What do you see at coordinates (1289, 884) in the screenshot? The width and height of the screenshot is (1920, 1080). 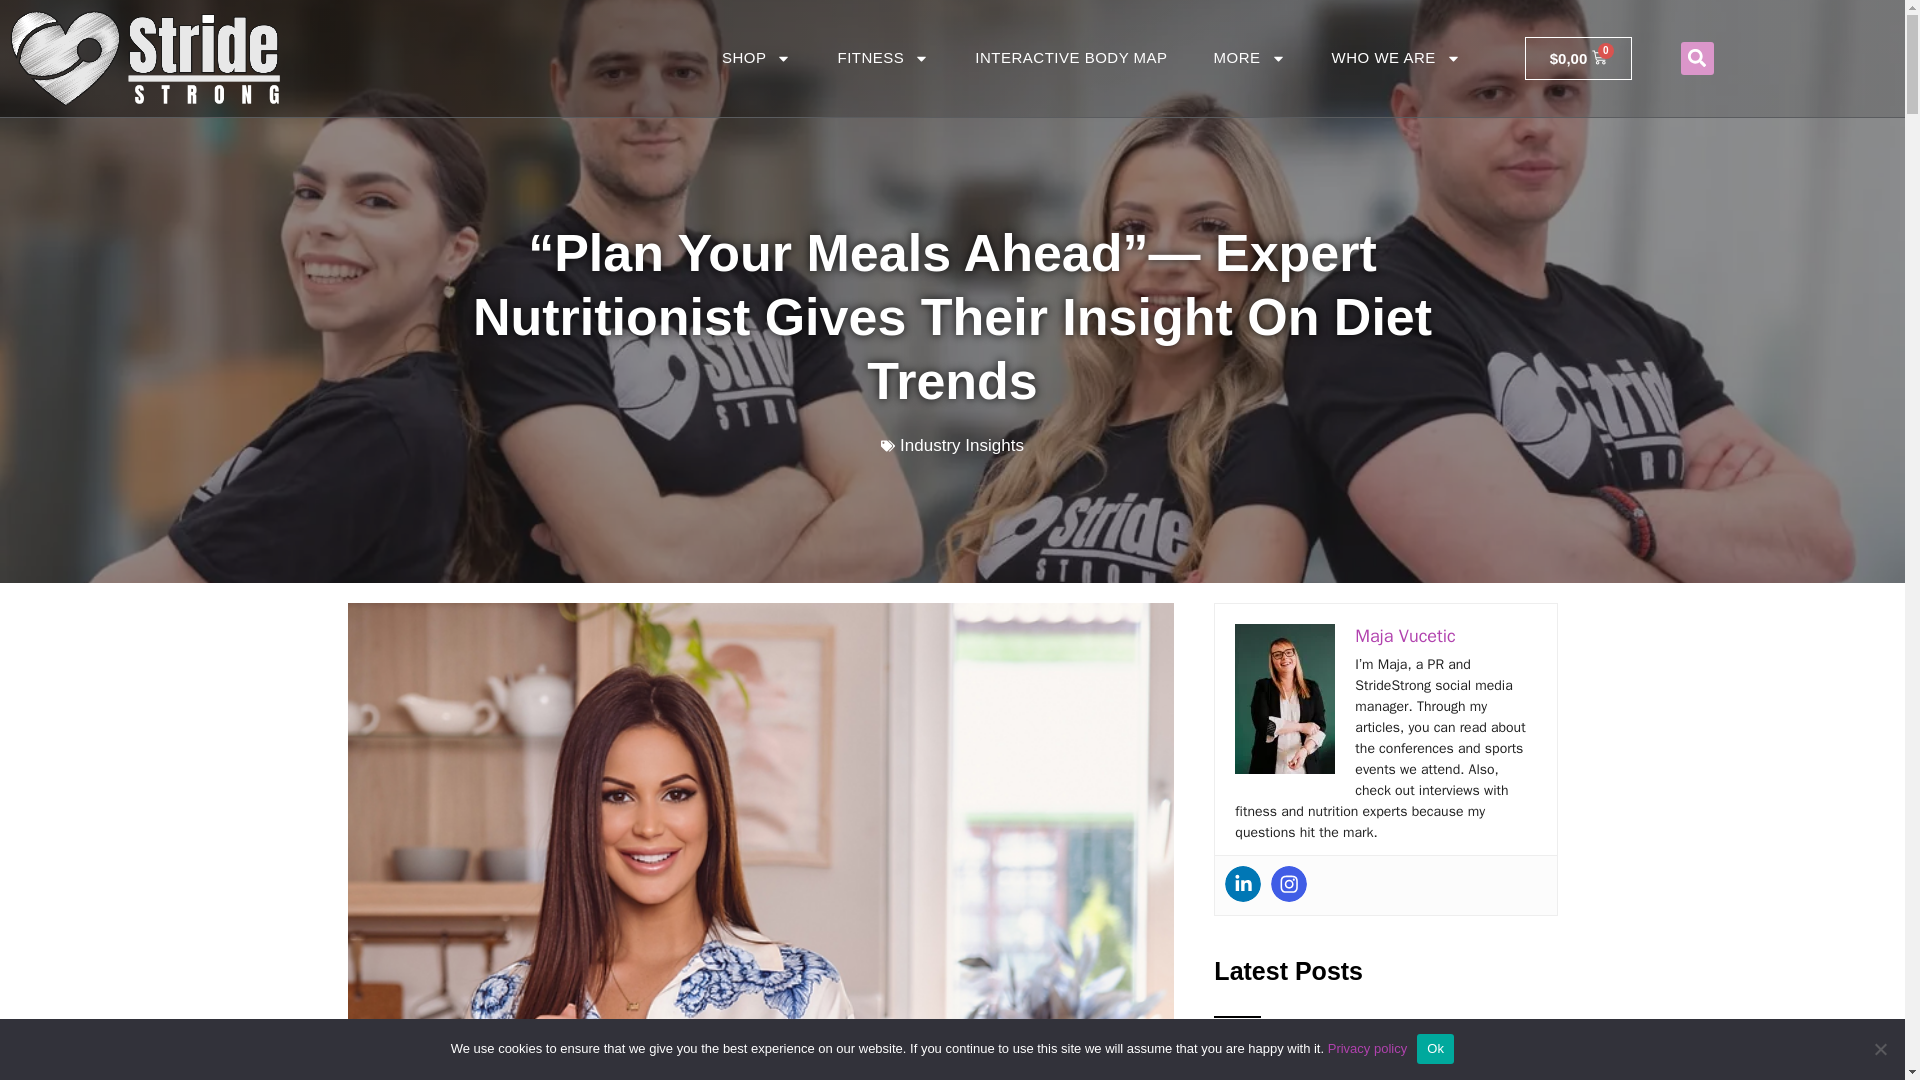 I see `Instagram` at bounding box center [1289, 884].